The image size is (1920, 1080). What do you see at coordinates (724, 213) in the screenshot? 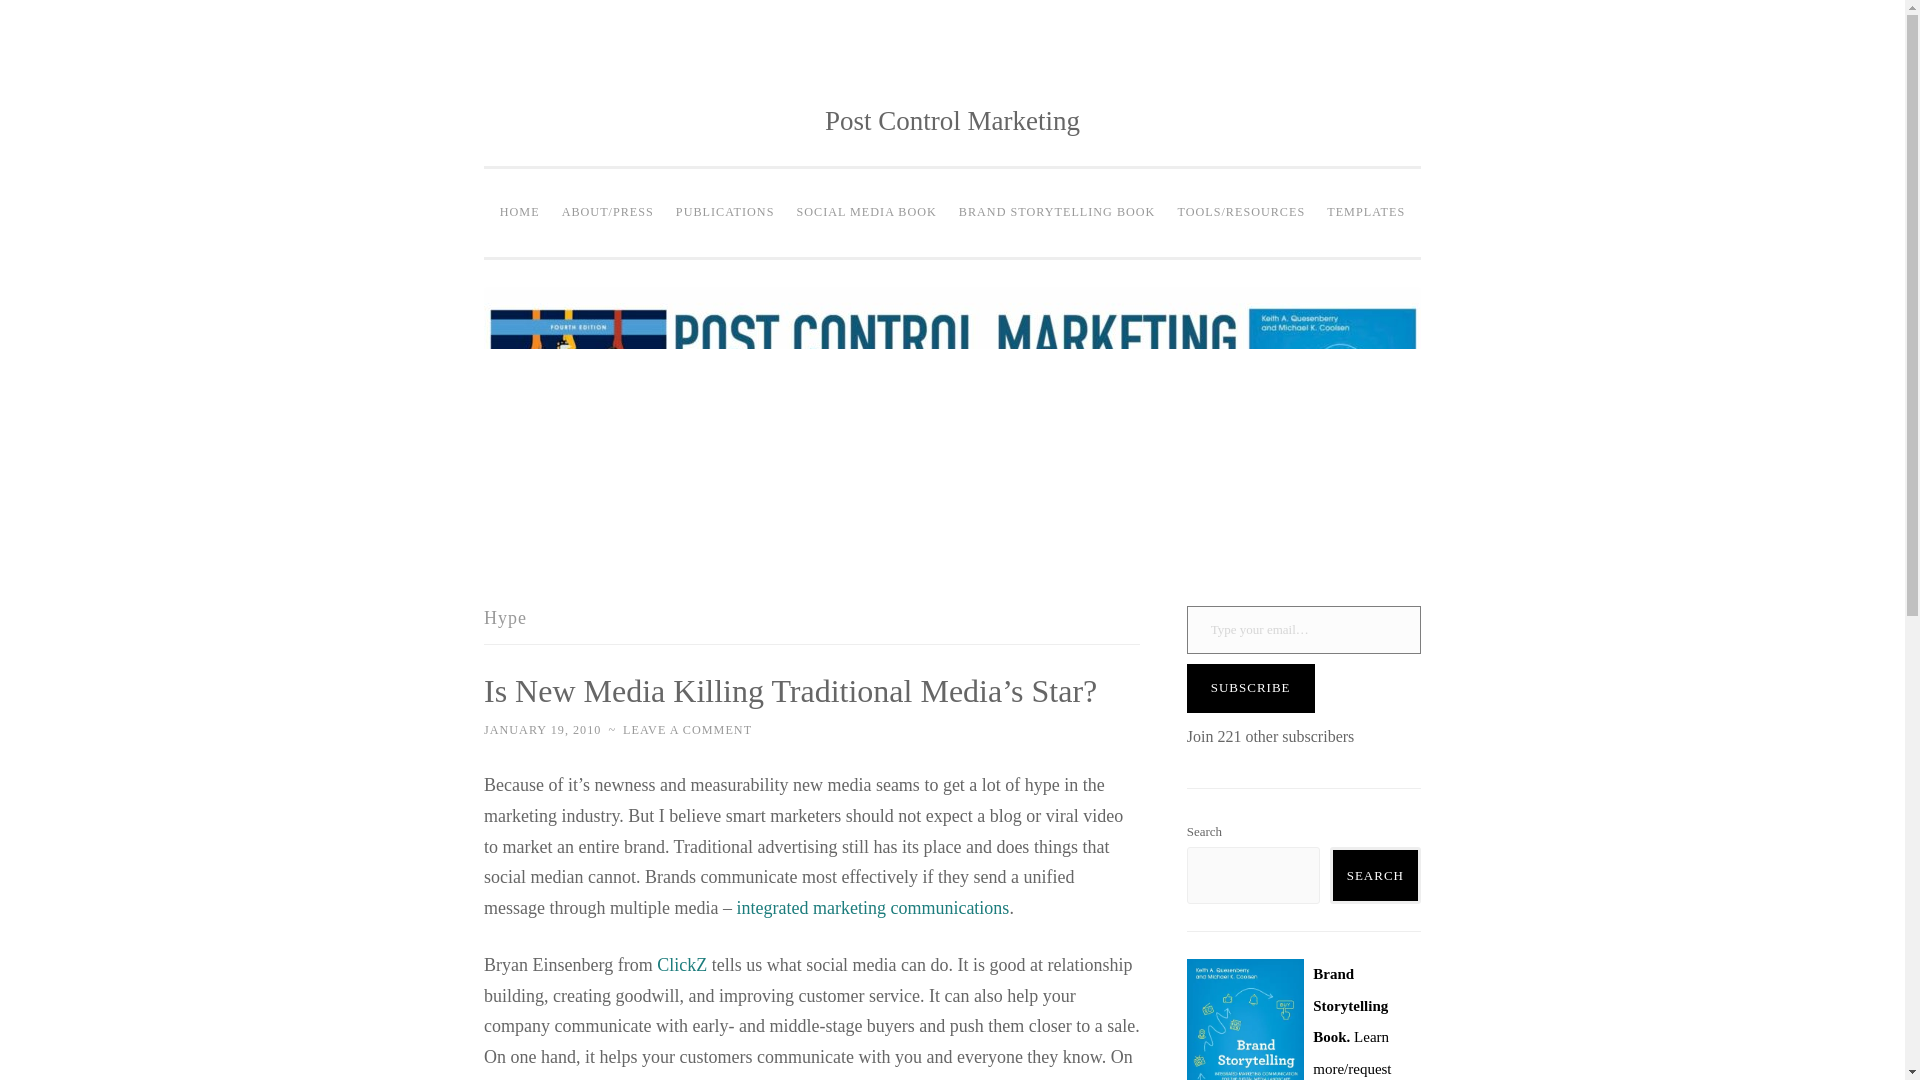
I see `PUBLICATIONS` at bounding box center [724, 213].